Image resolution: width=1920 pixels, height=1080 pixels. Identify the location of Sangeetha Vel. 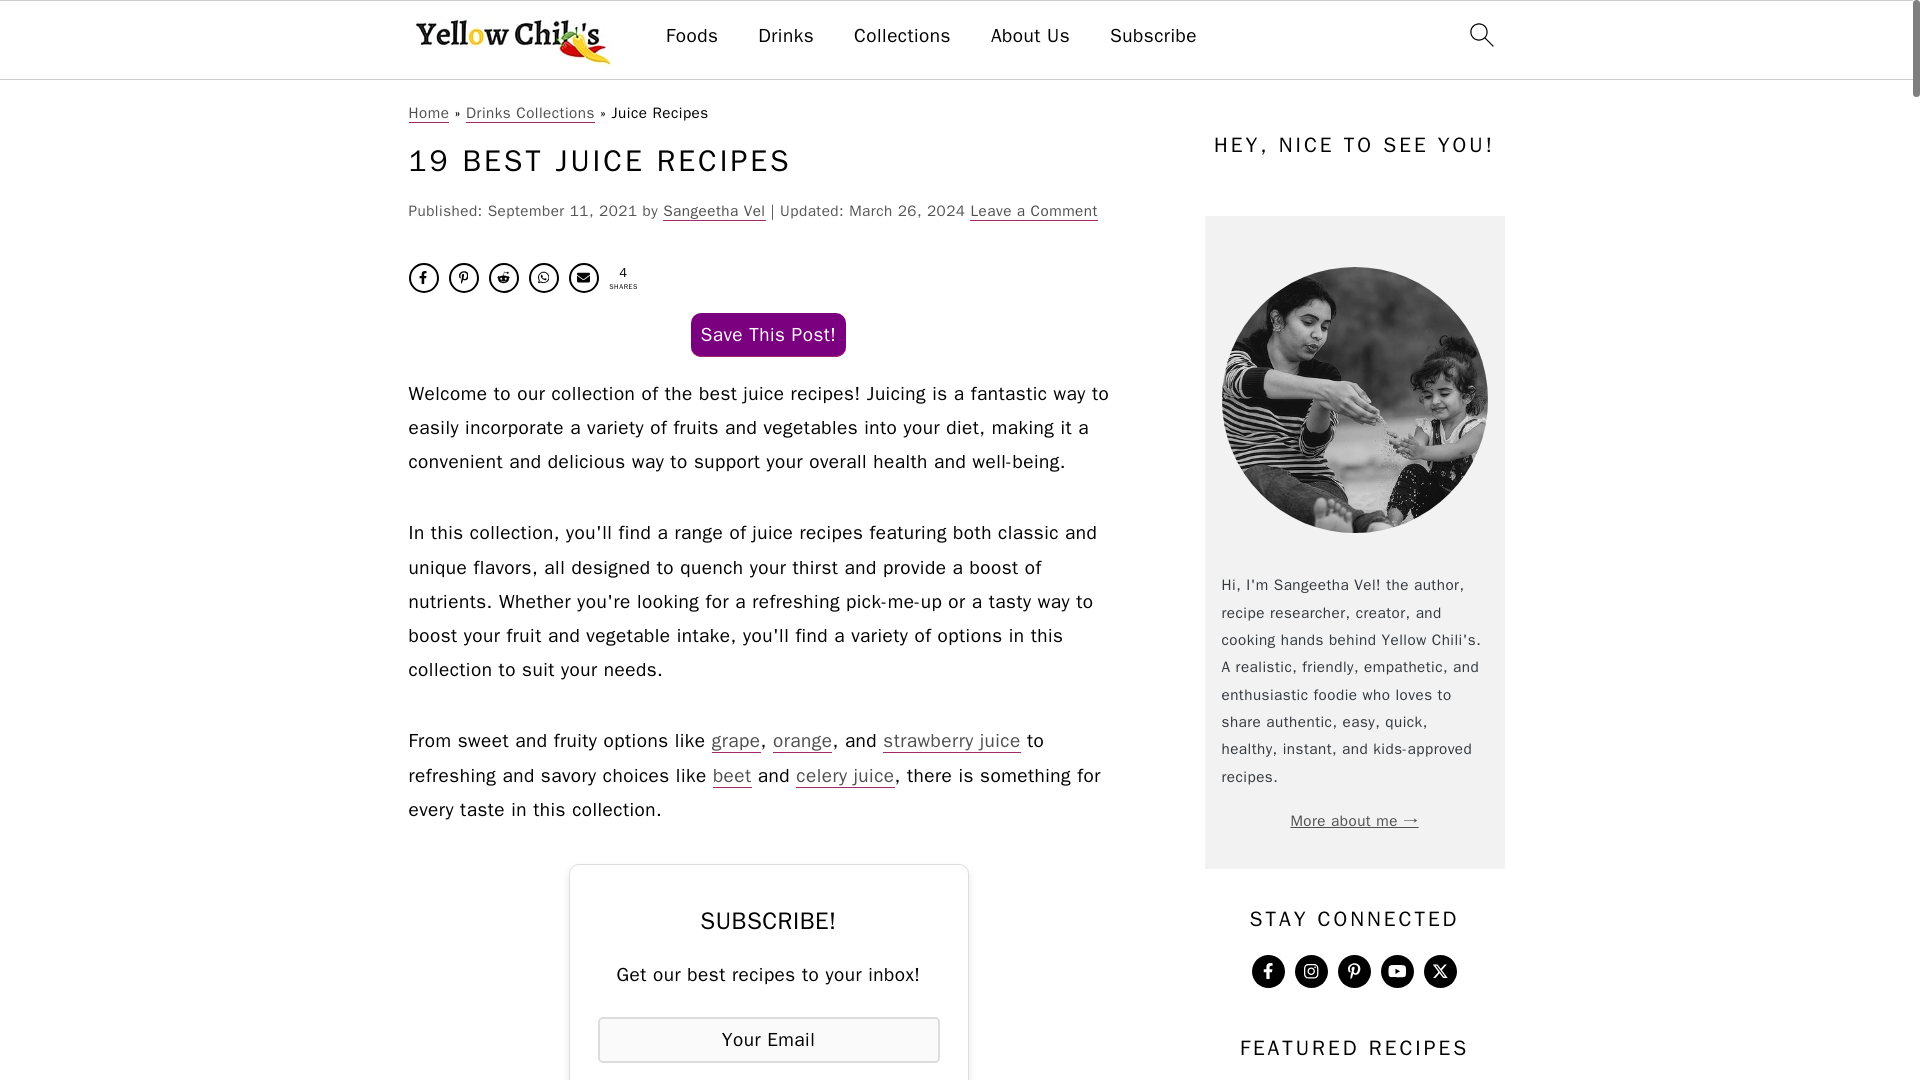
(713, 210).